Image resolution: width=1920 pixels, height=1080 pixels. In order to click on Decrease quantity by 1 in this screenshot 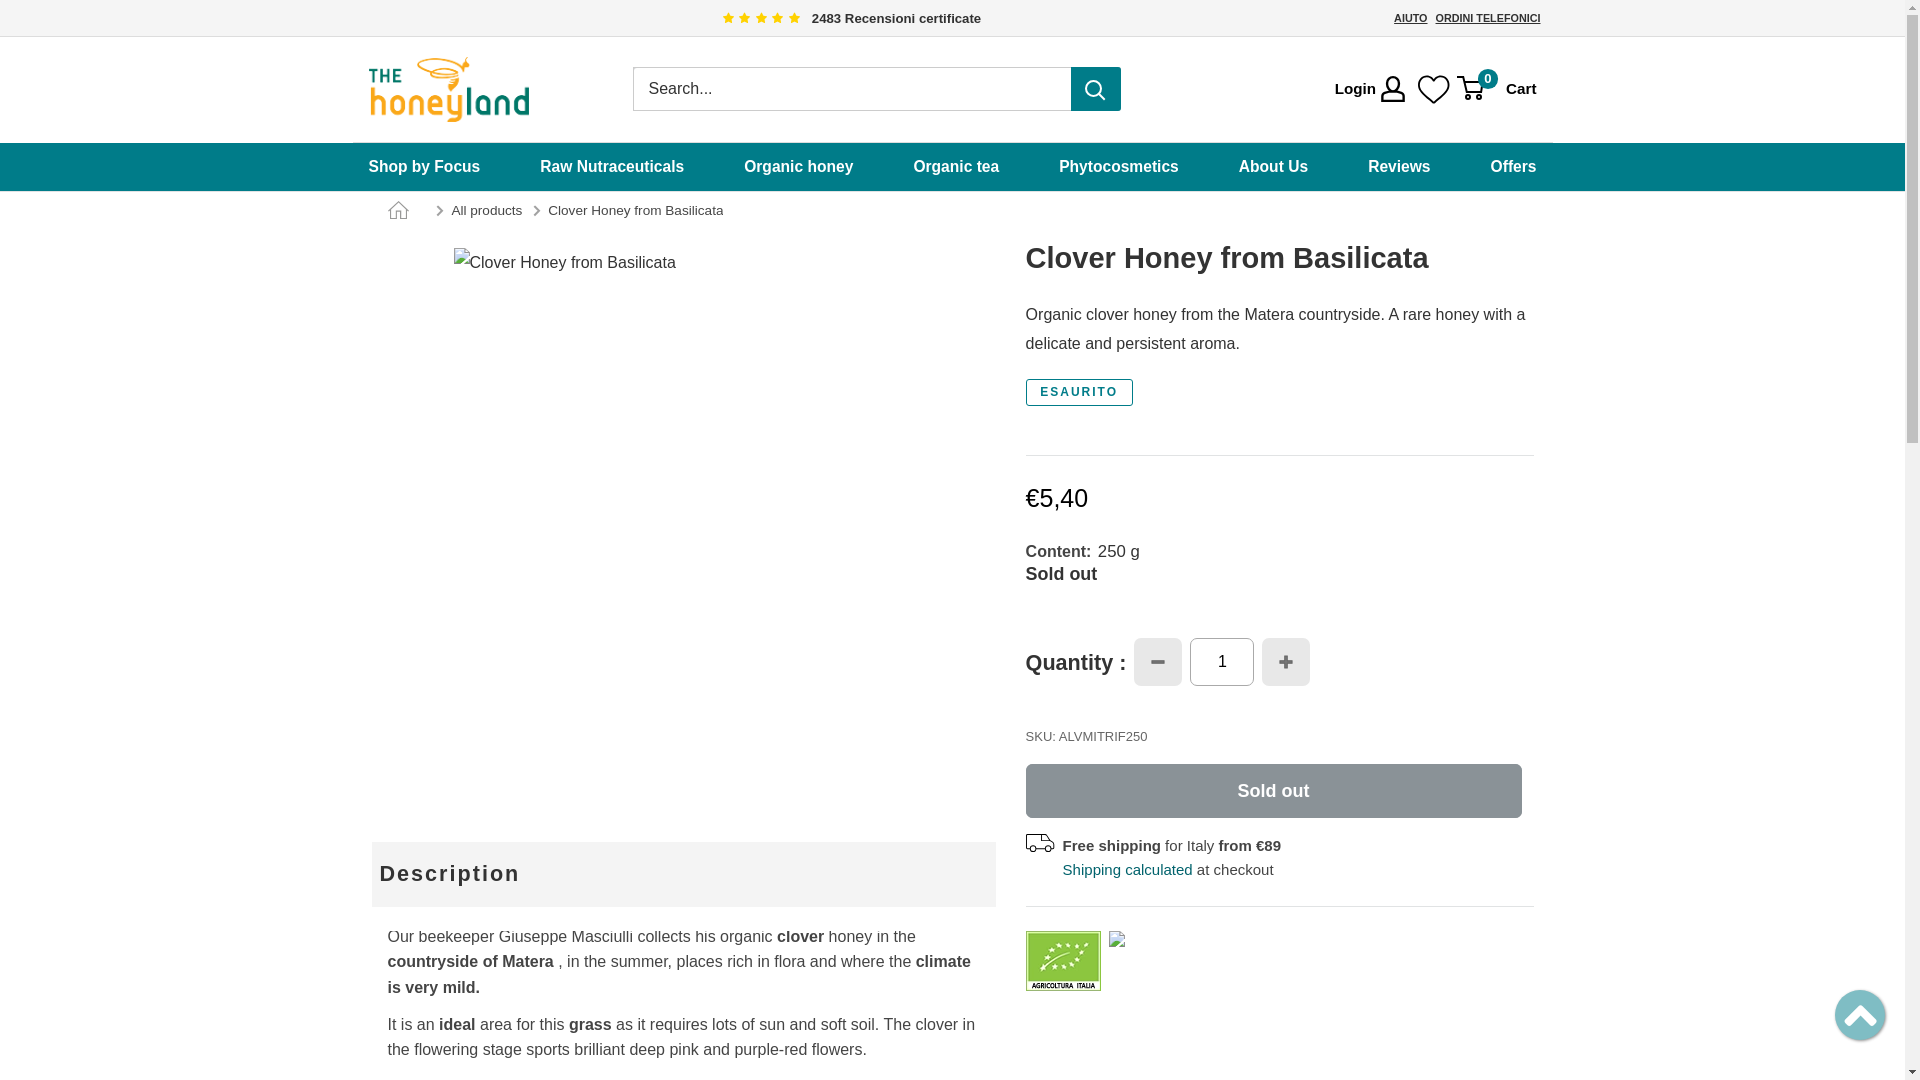, I will do `click(1158, 662)`.